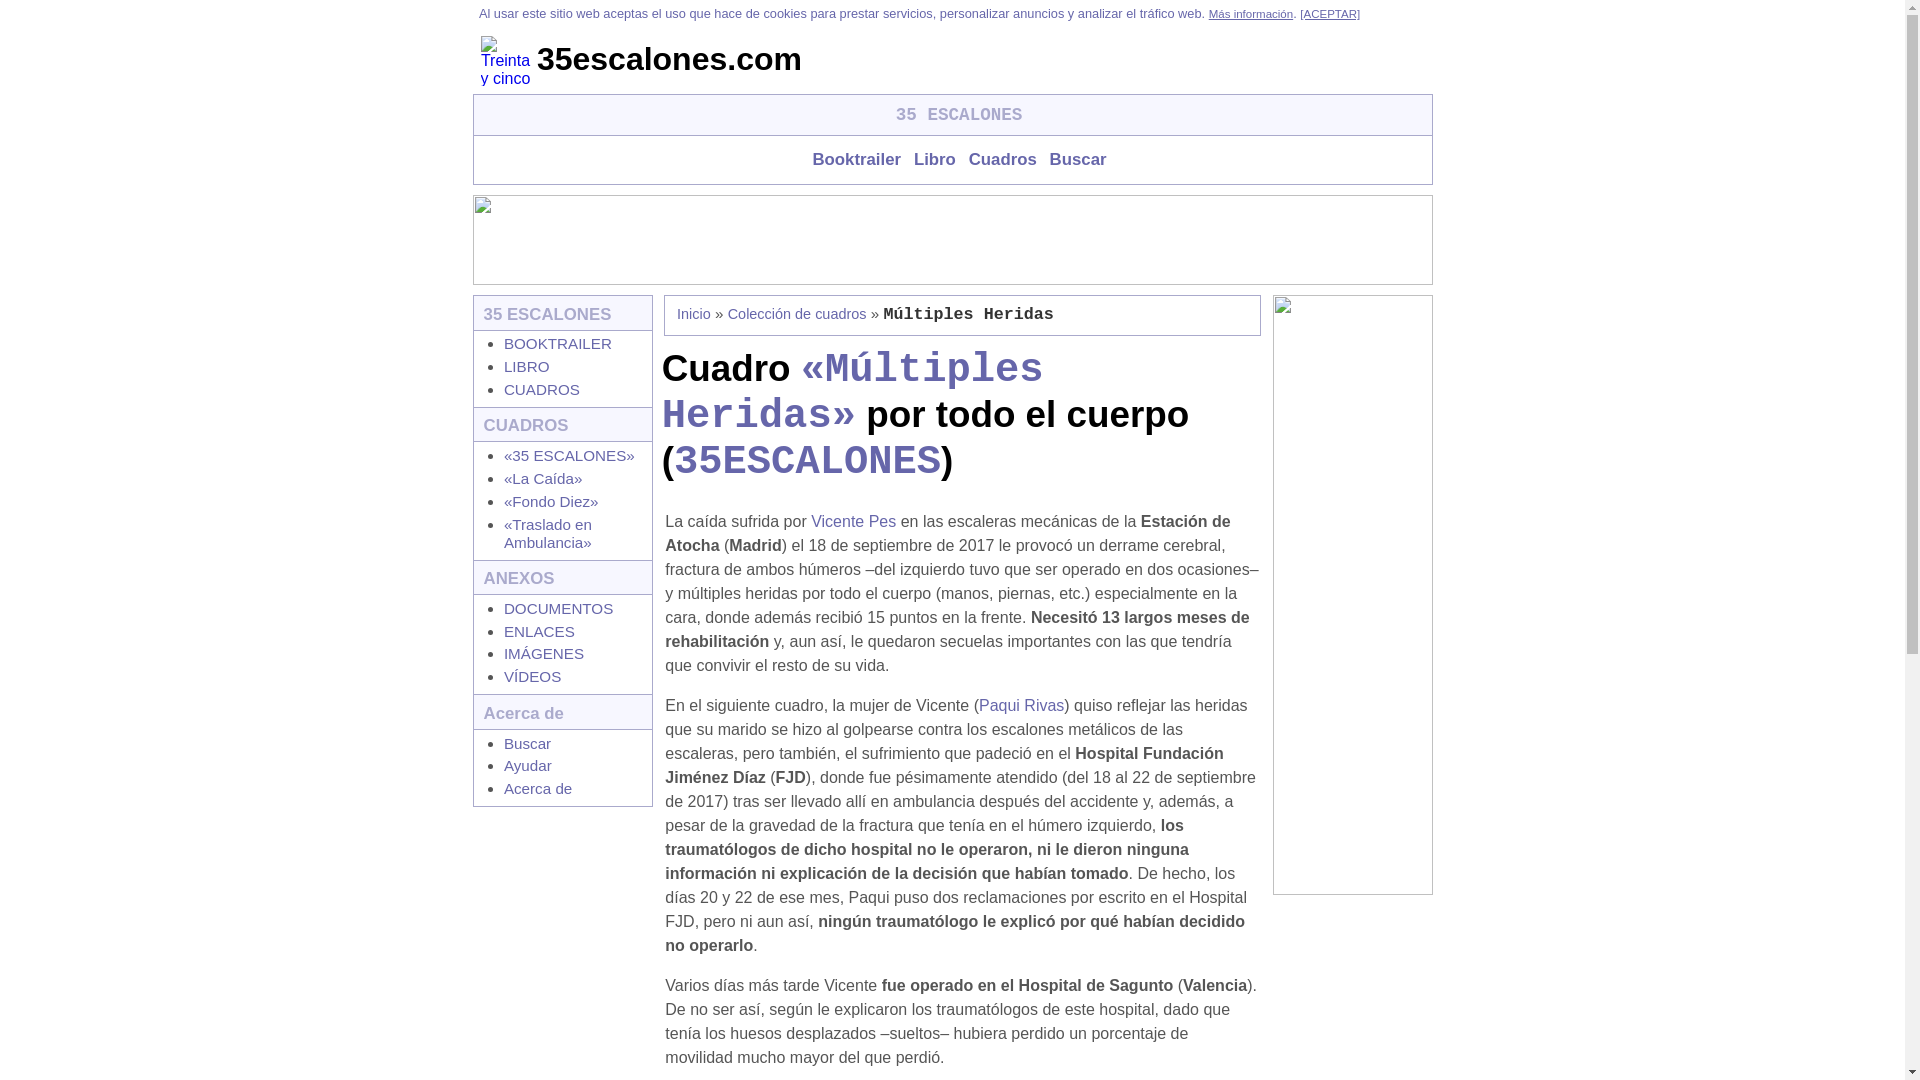 The width and height of the screenshot is (1920, 1080). What do you see at coordinates (1330, 14) in the screenshot?
I see `[ACEPTAR]` at bounding box center [1330, 14].